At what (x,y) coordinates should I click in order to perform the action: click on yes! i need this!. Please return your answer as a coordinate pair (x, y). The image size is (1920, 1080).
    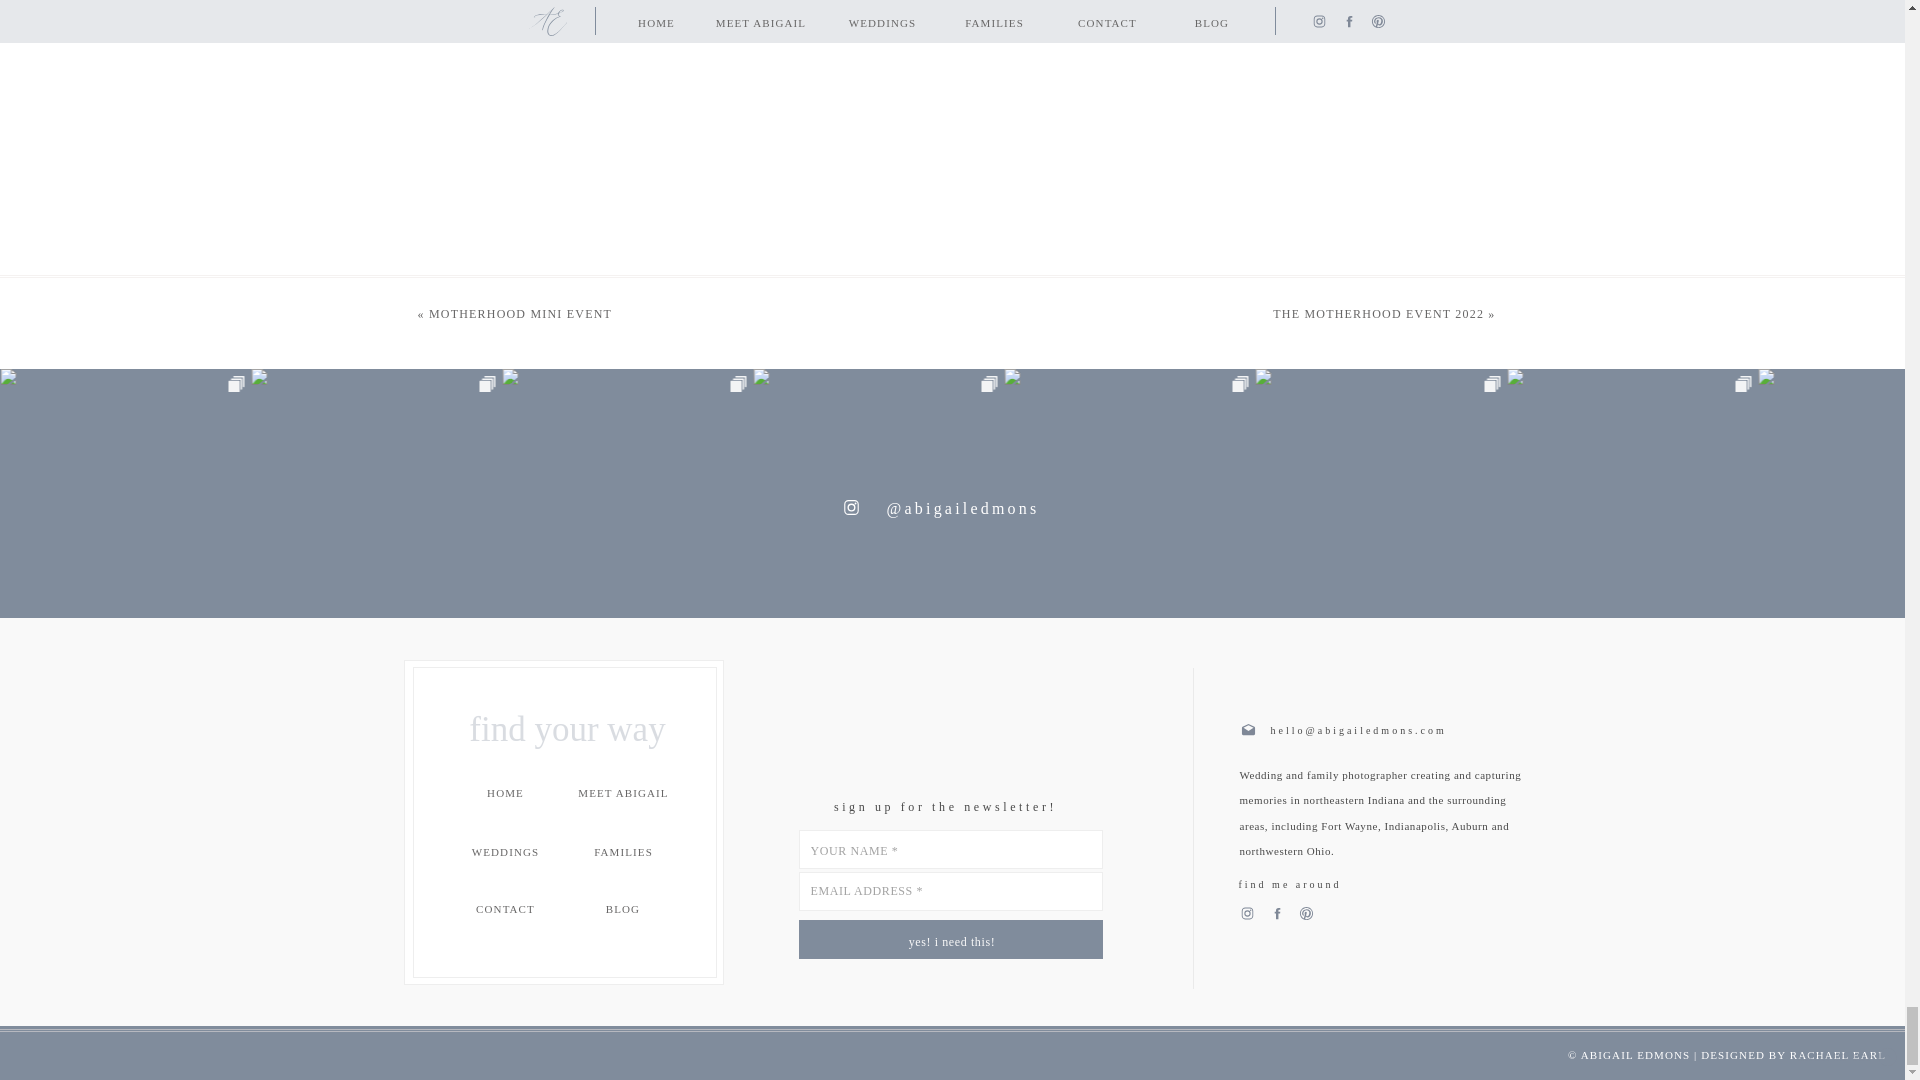
    Looking at the image, I should click on (951, 940).